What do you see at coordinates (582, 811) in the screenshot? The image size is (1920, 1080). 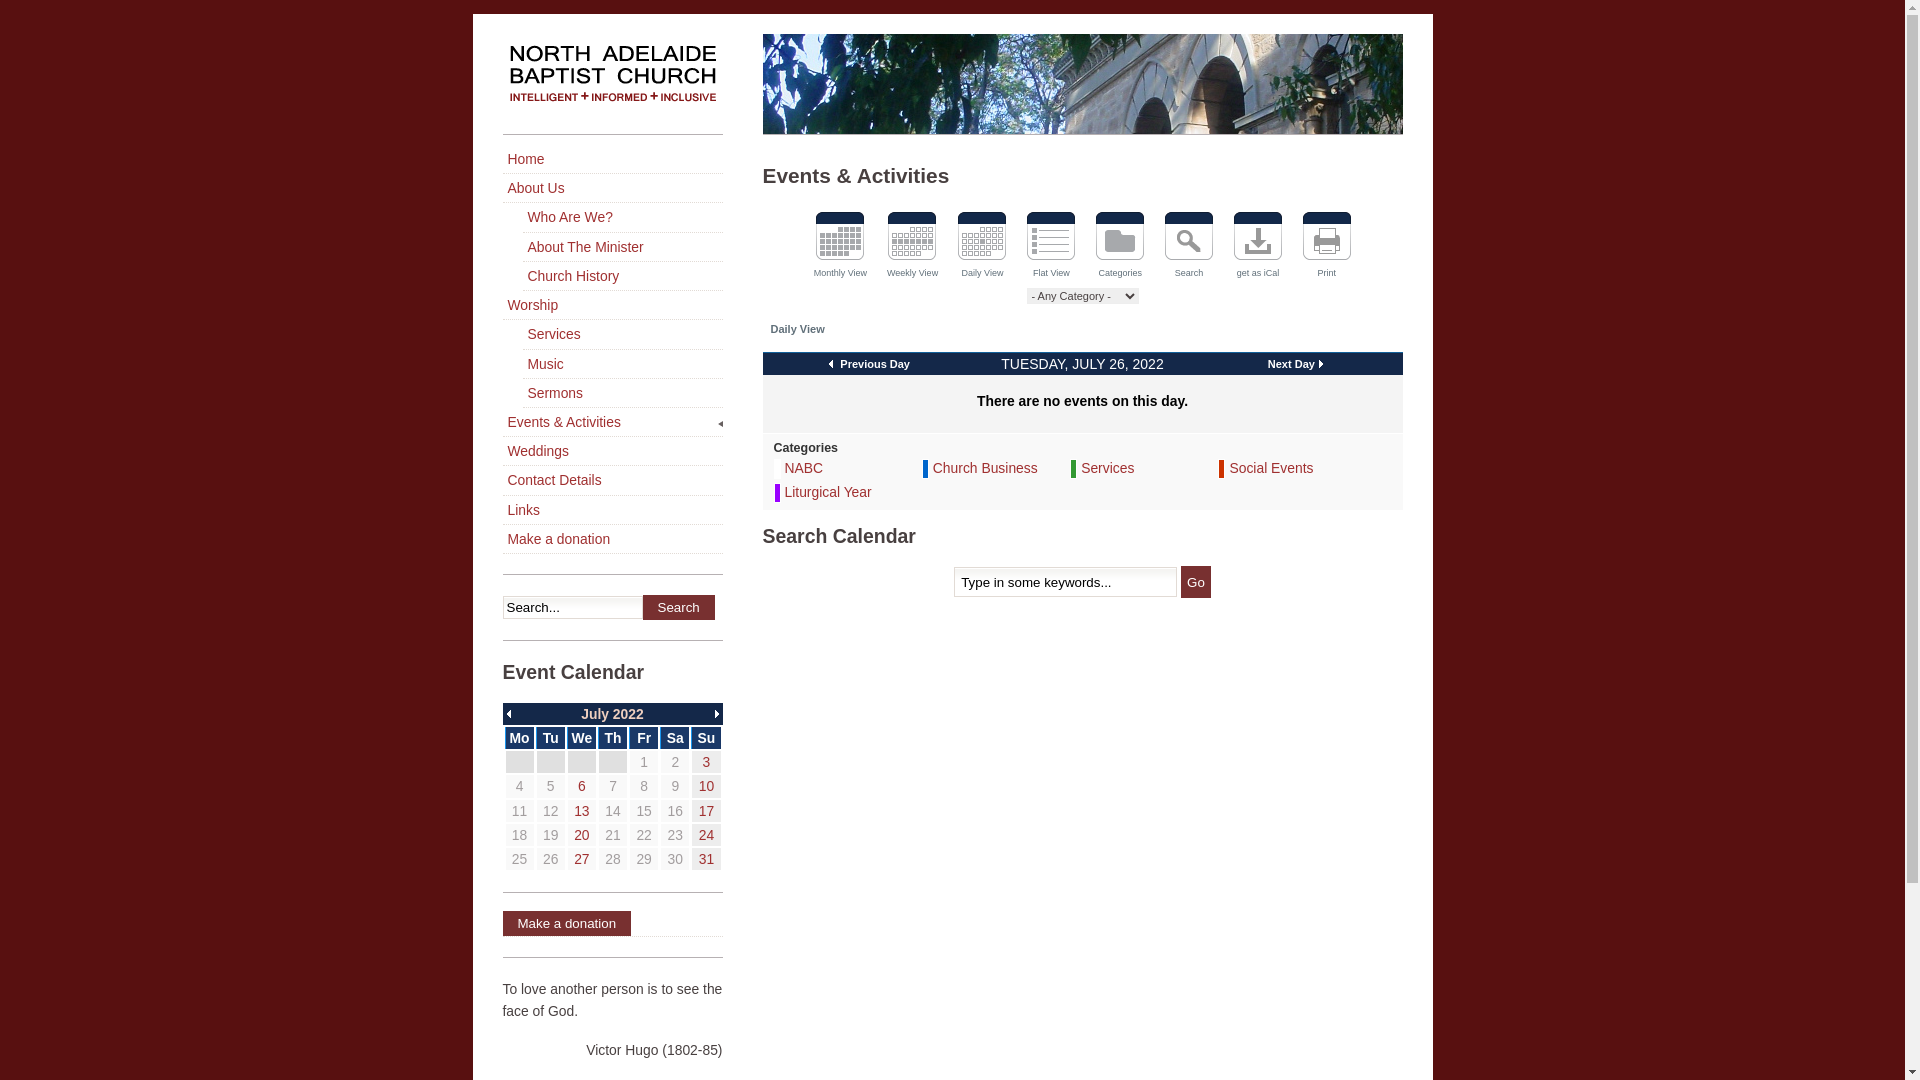 I see `13` at bounding box center [582, 811].